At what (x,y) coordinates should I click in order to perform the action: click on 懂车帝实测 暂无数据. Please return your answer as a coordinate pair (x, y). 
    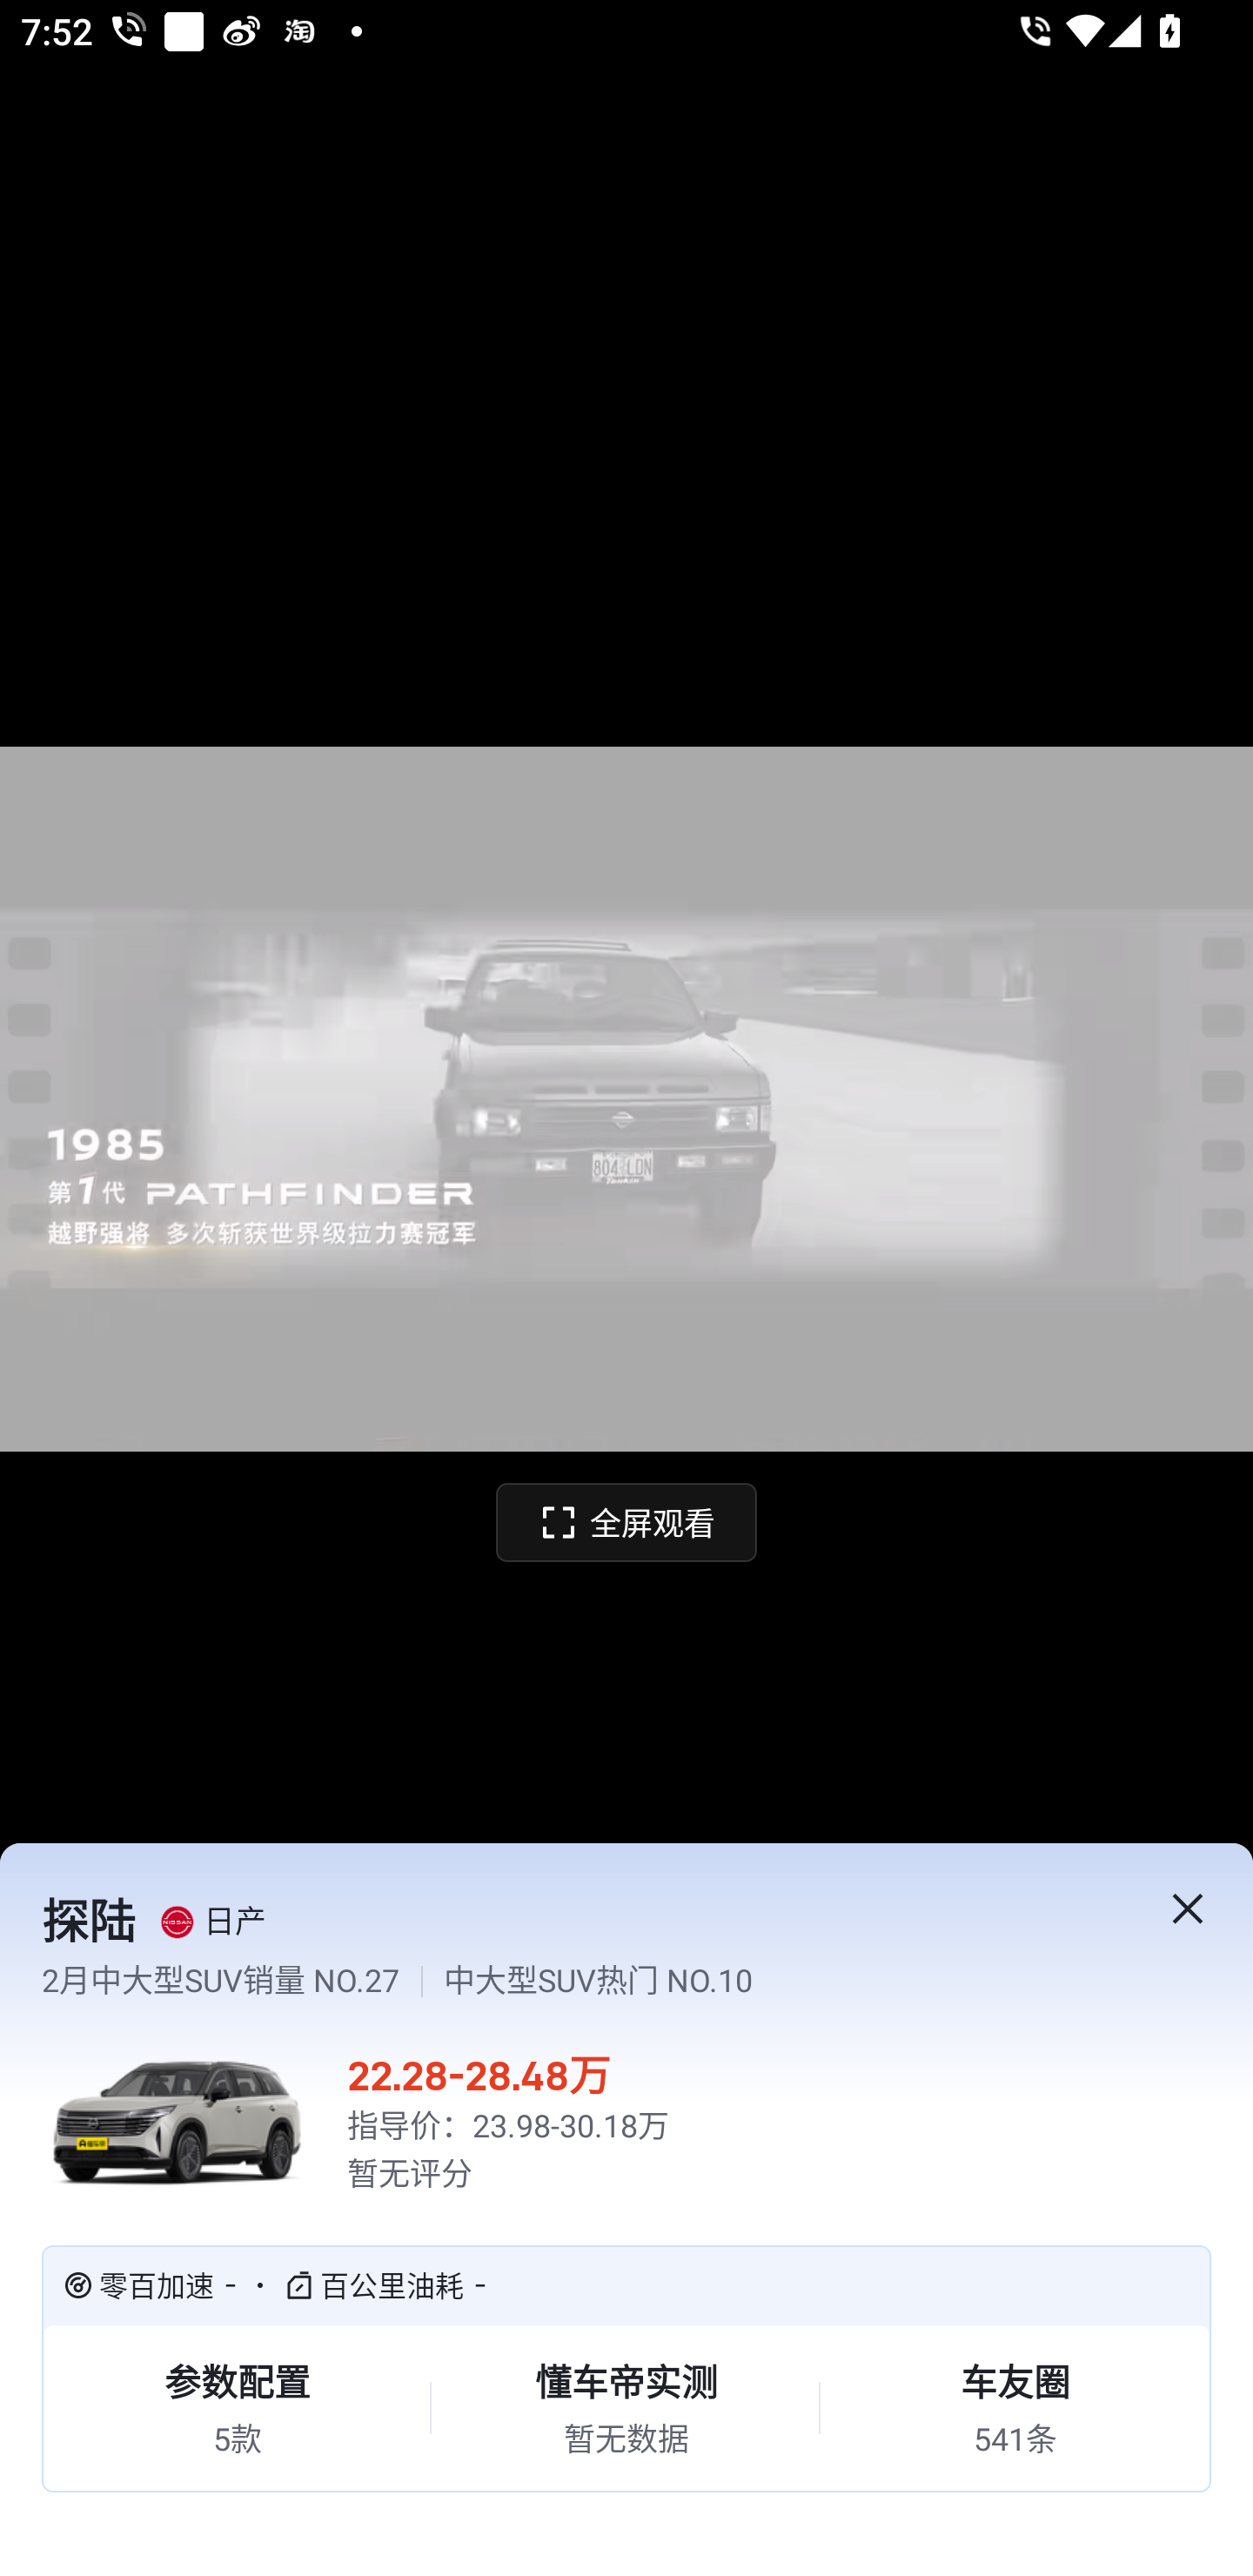
    Looking at the image, I should click on (626, 2408).